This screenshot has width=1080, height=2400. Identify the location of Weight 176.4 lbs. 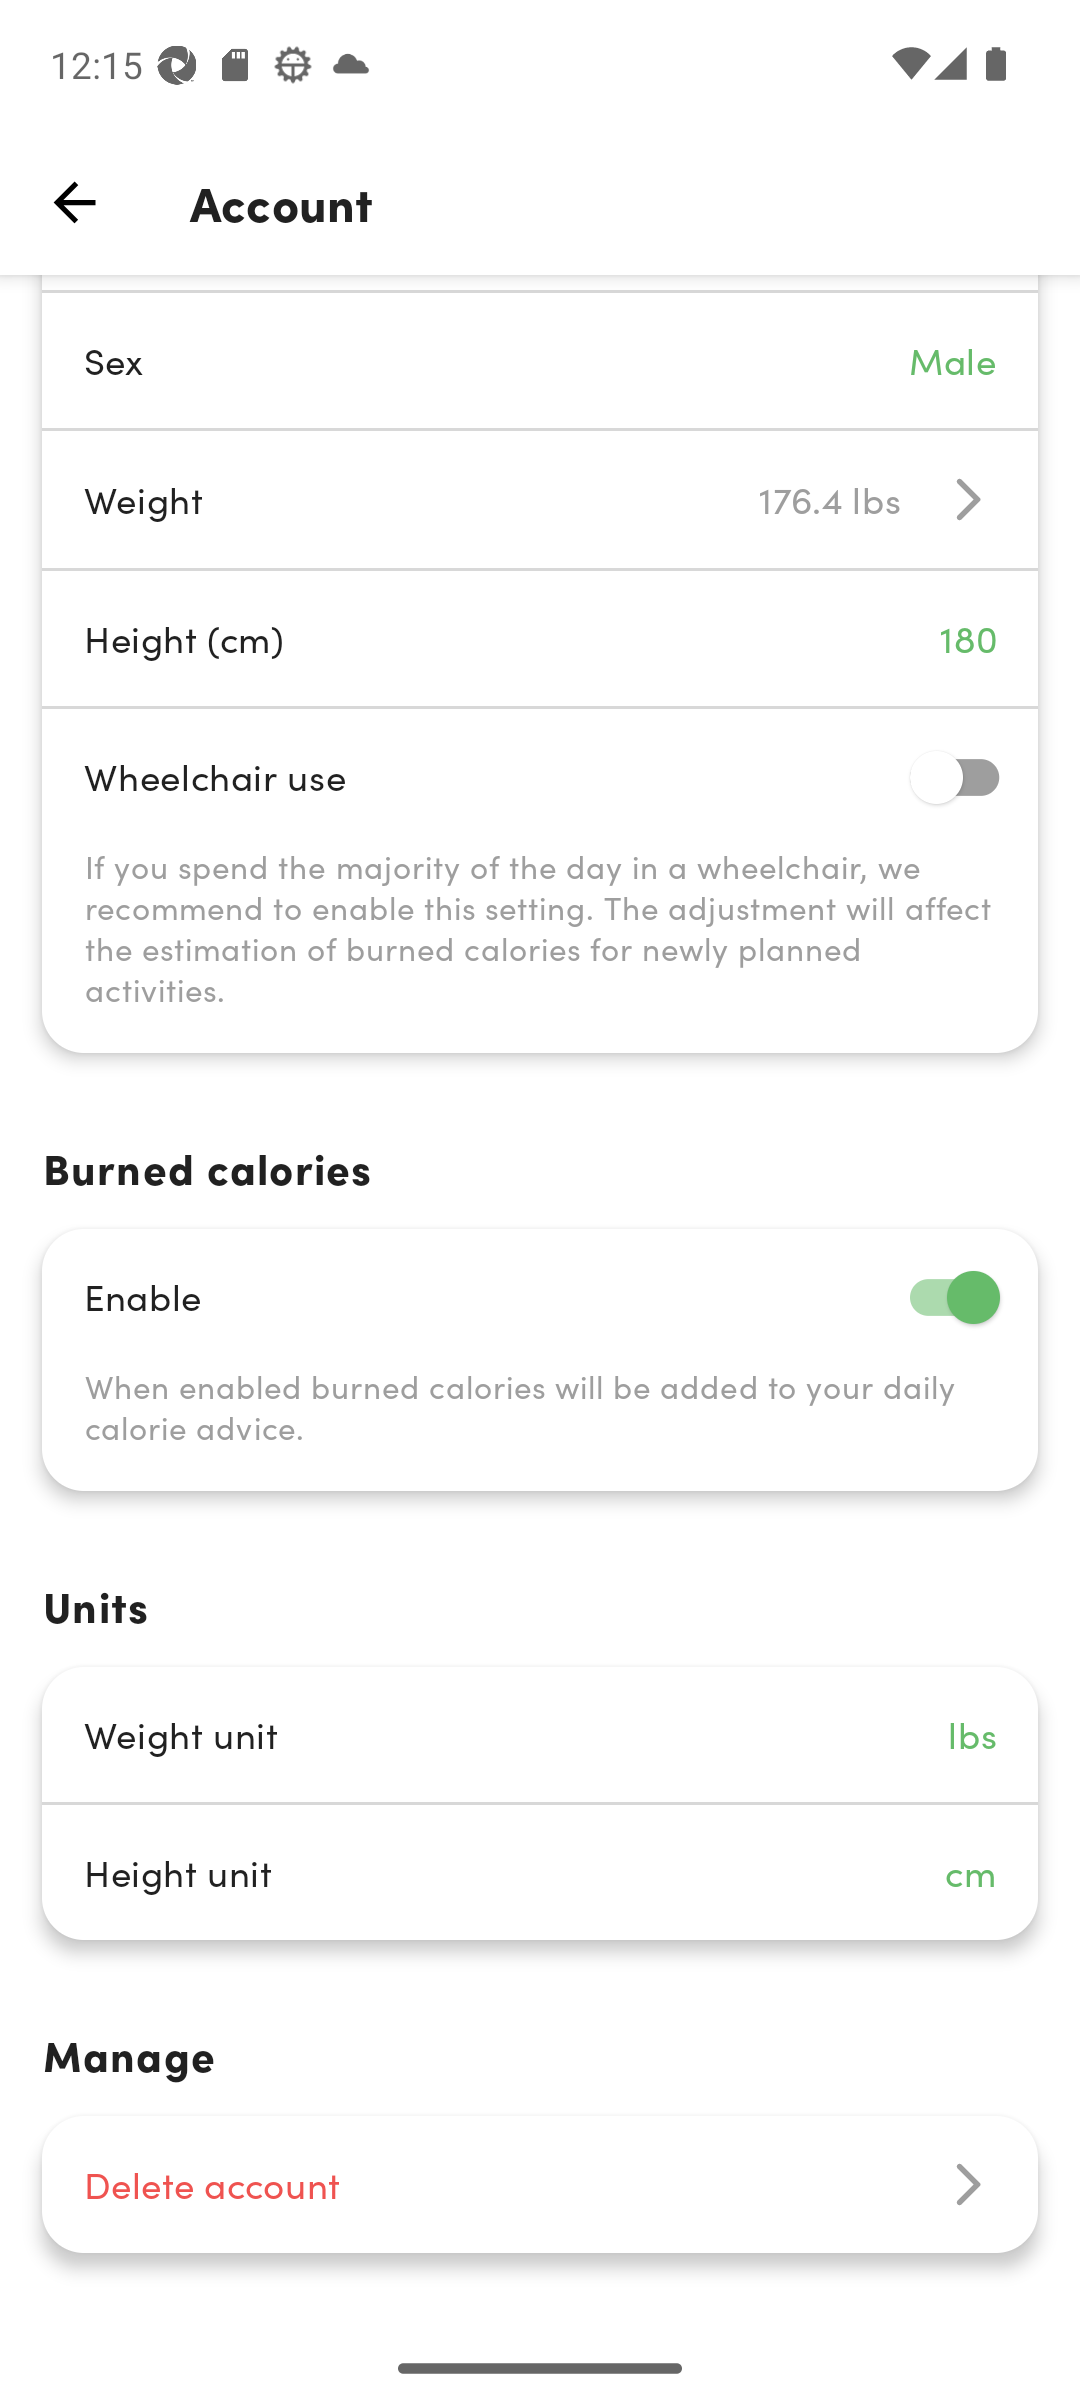
(540, 500).